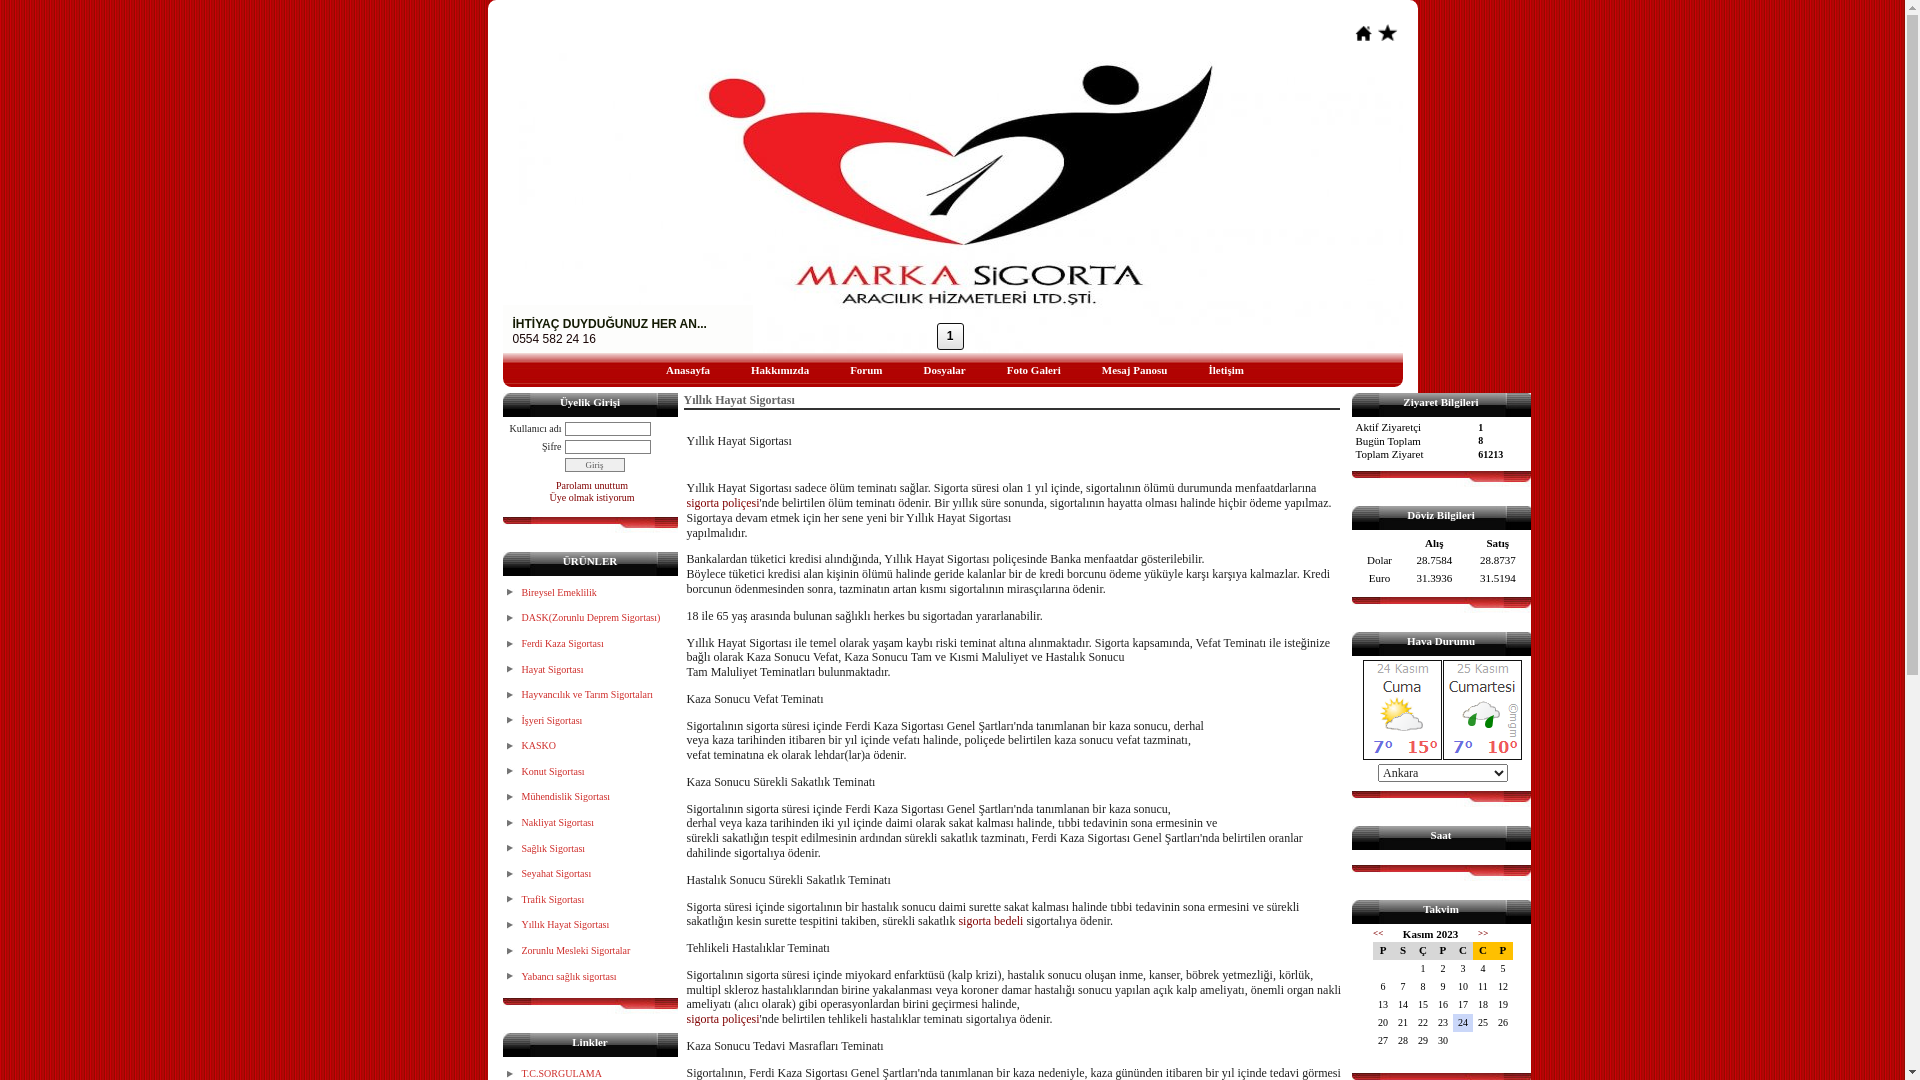 The width and height of the screenshot is (1920, 1080). Describe the element at coordinates (1443, 987) in the screenshot. I see `9` at that location.